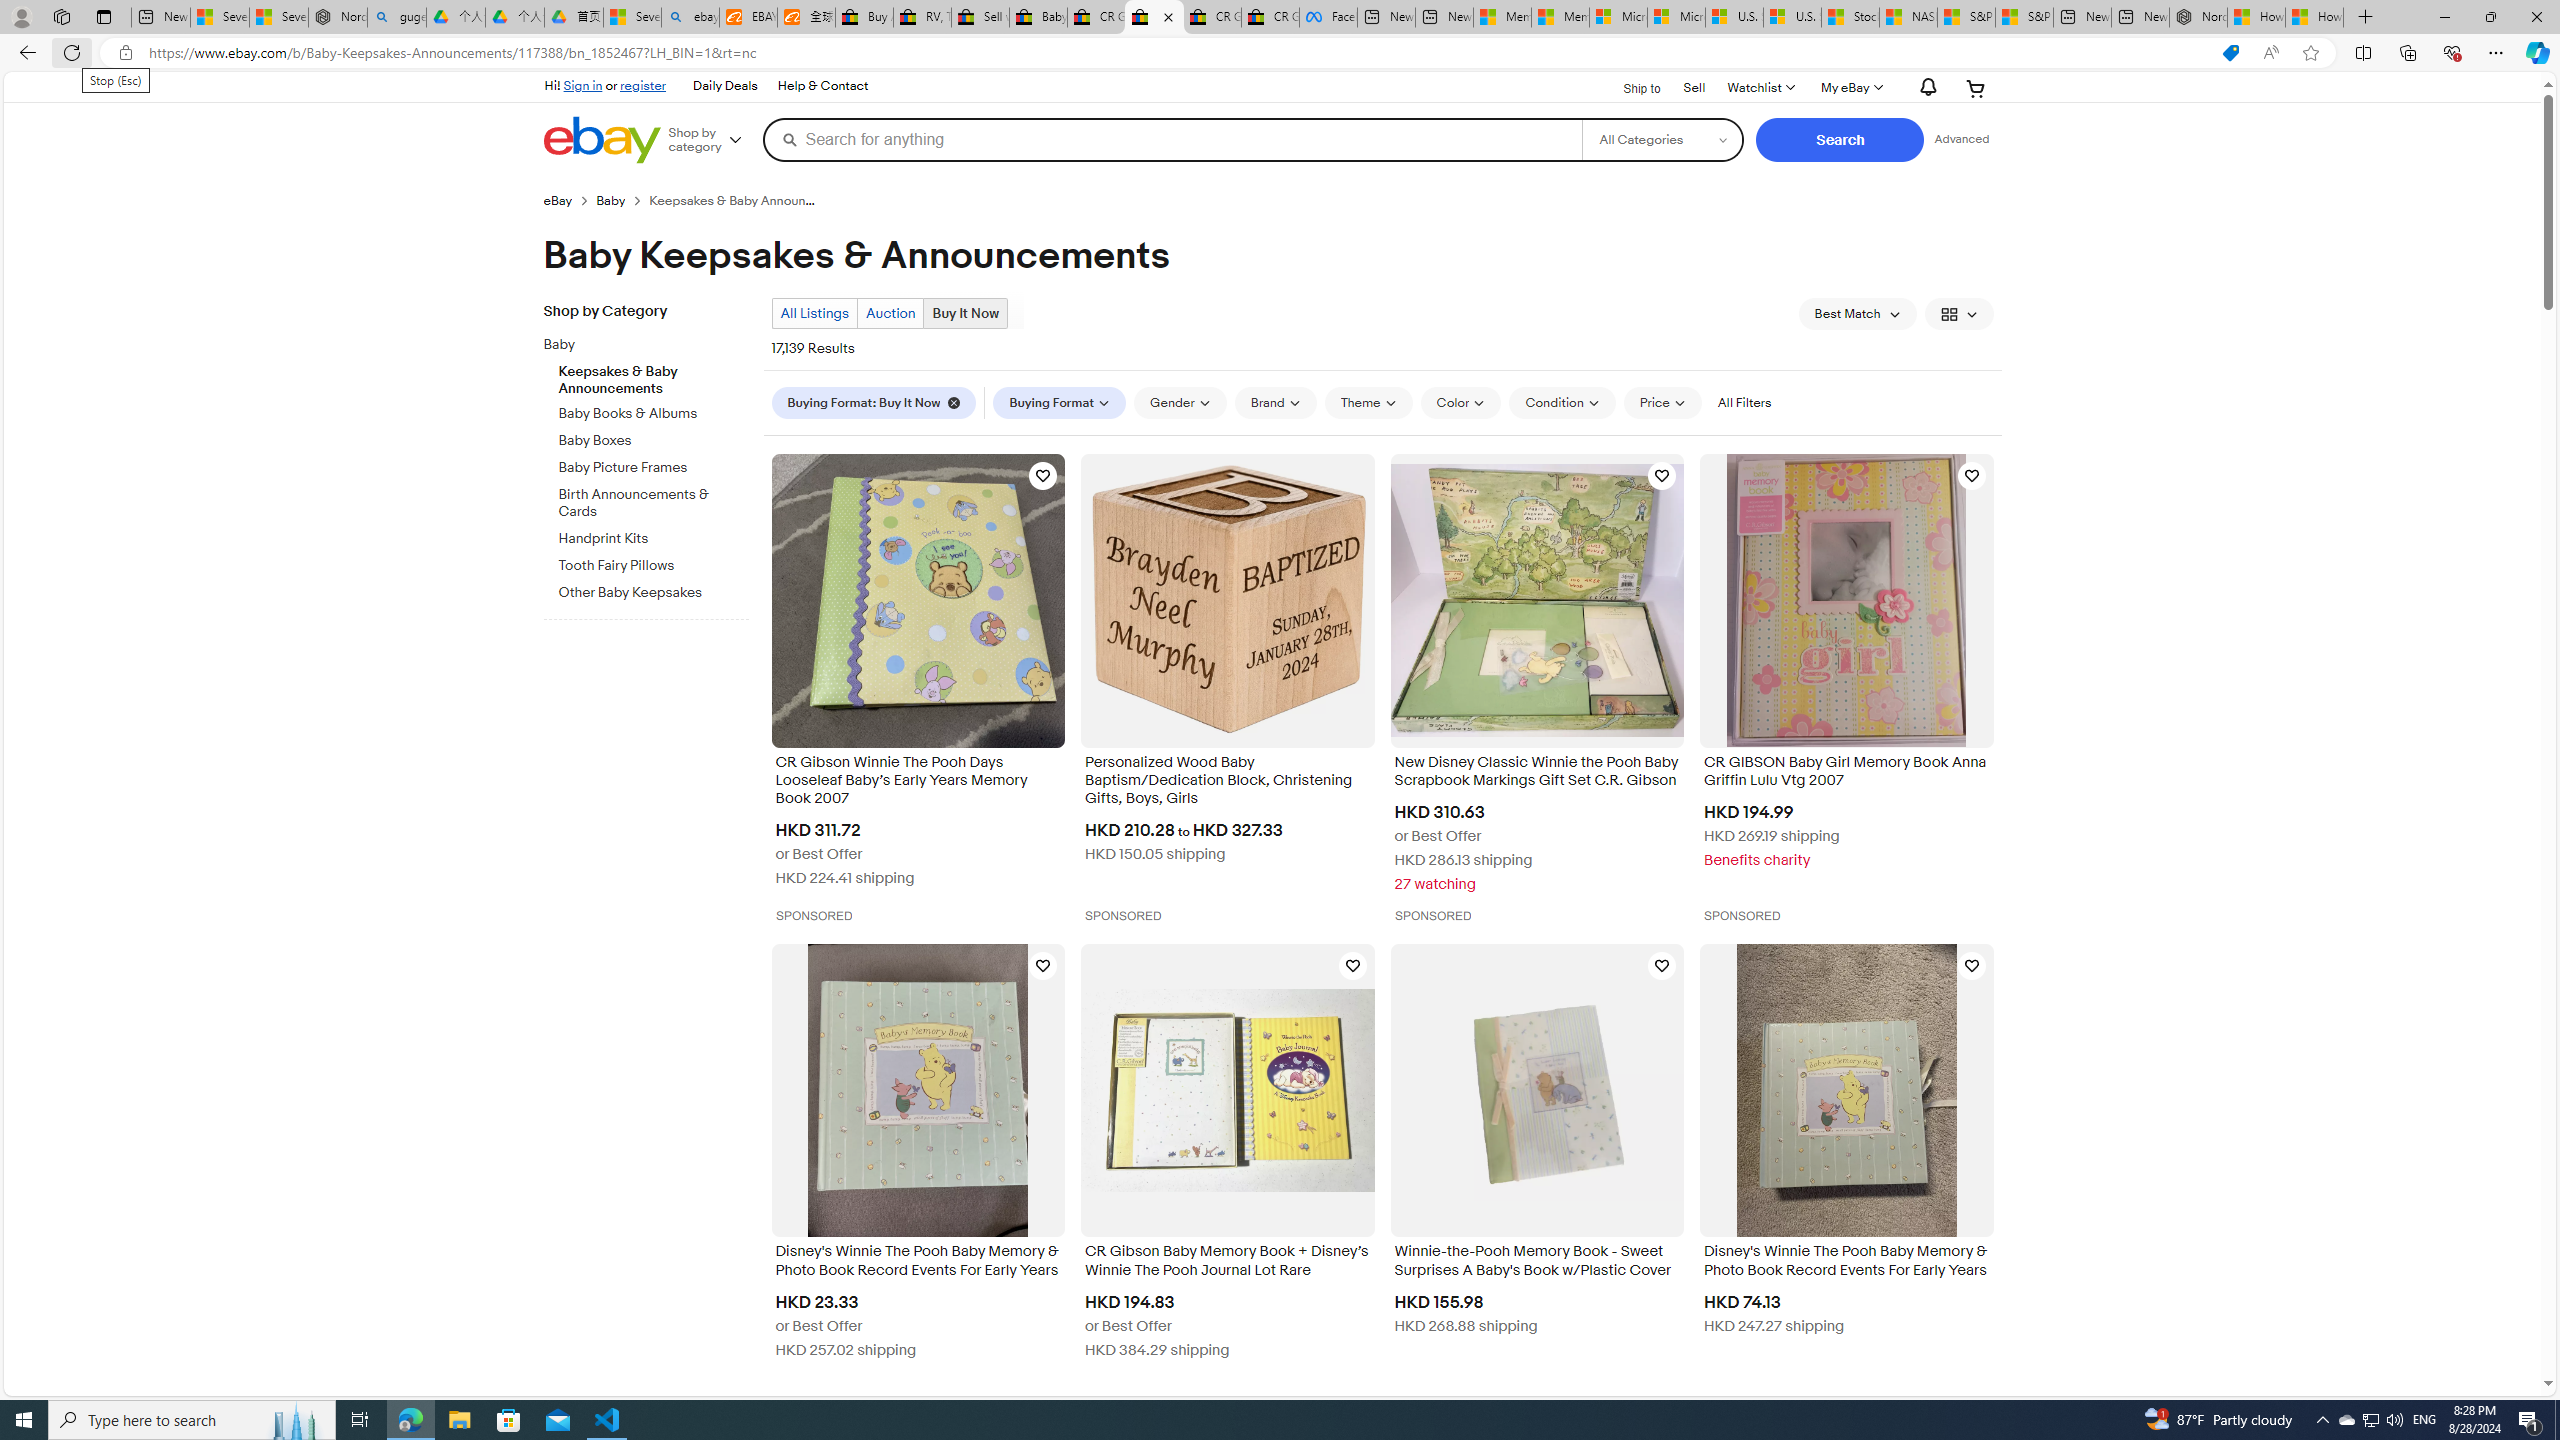 This screenshot has width=2560, height=1440. I want to click on Your shopping cart, so click(1976, 88).